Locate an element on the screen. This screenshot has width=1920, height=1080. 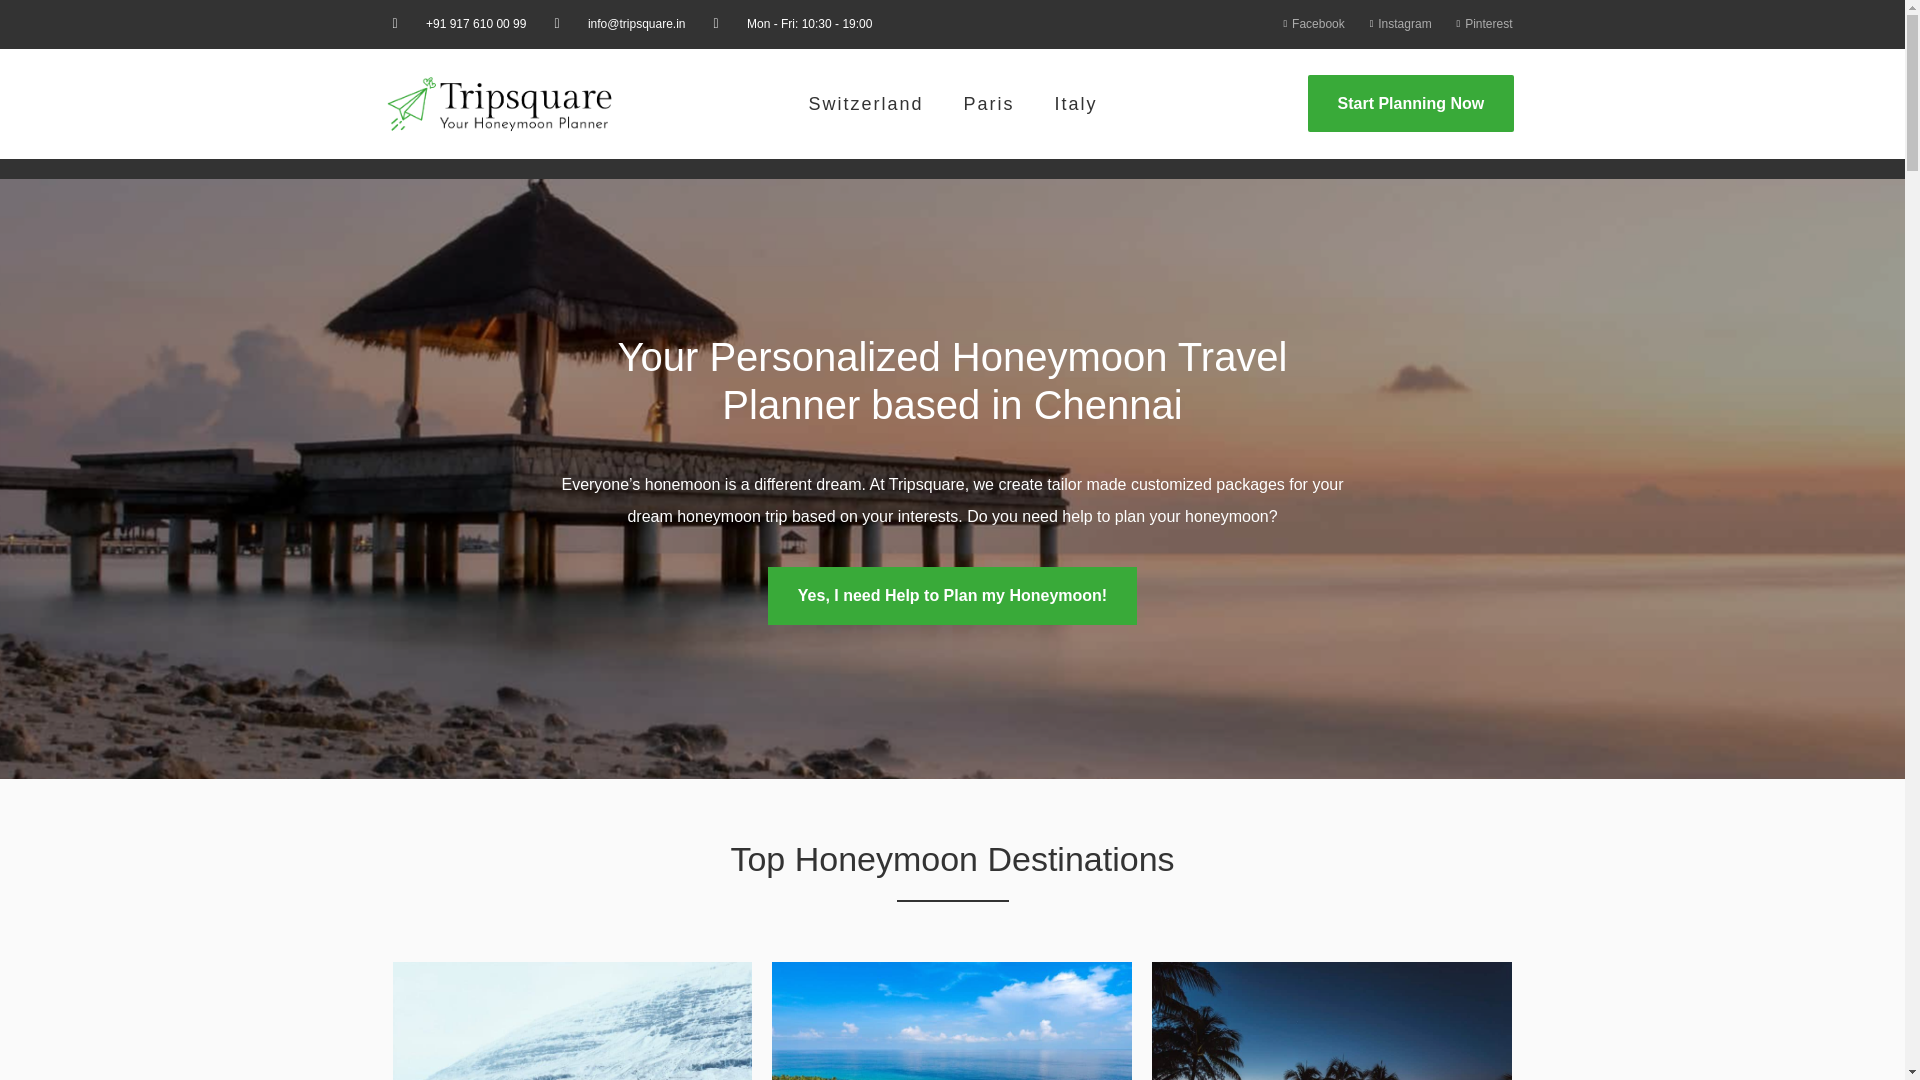
Italy is located at coordinates (1076, 104).